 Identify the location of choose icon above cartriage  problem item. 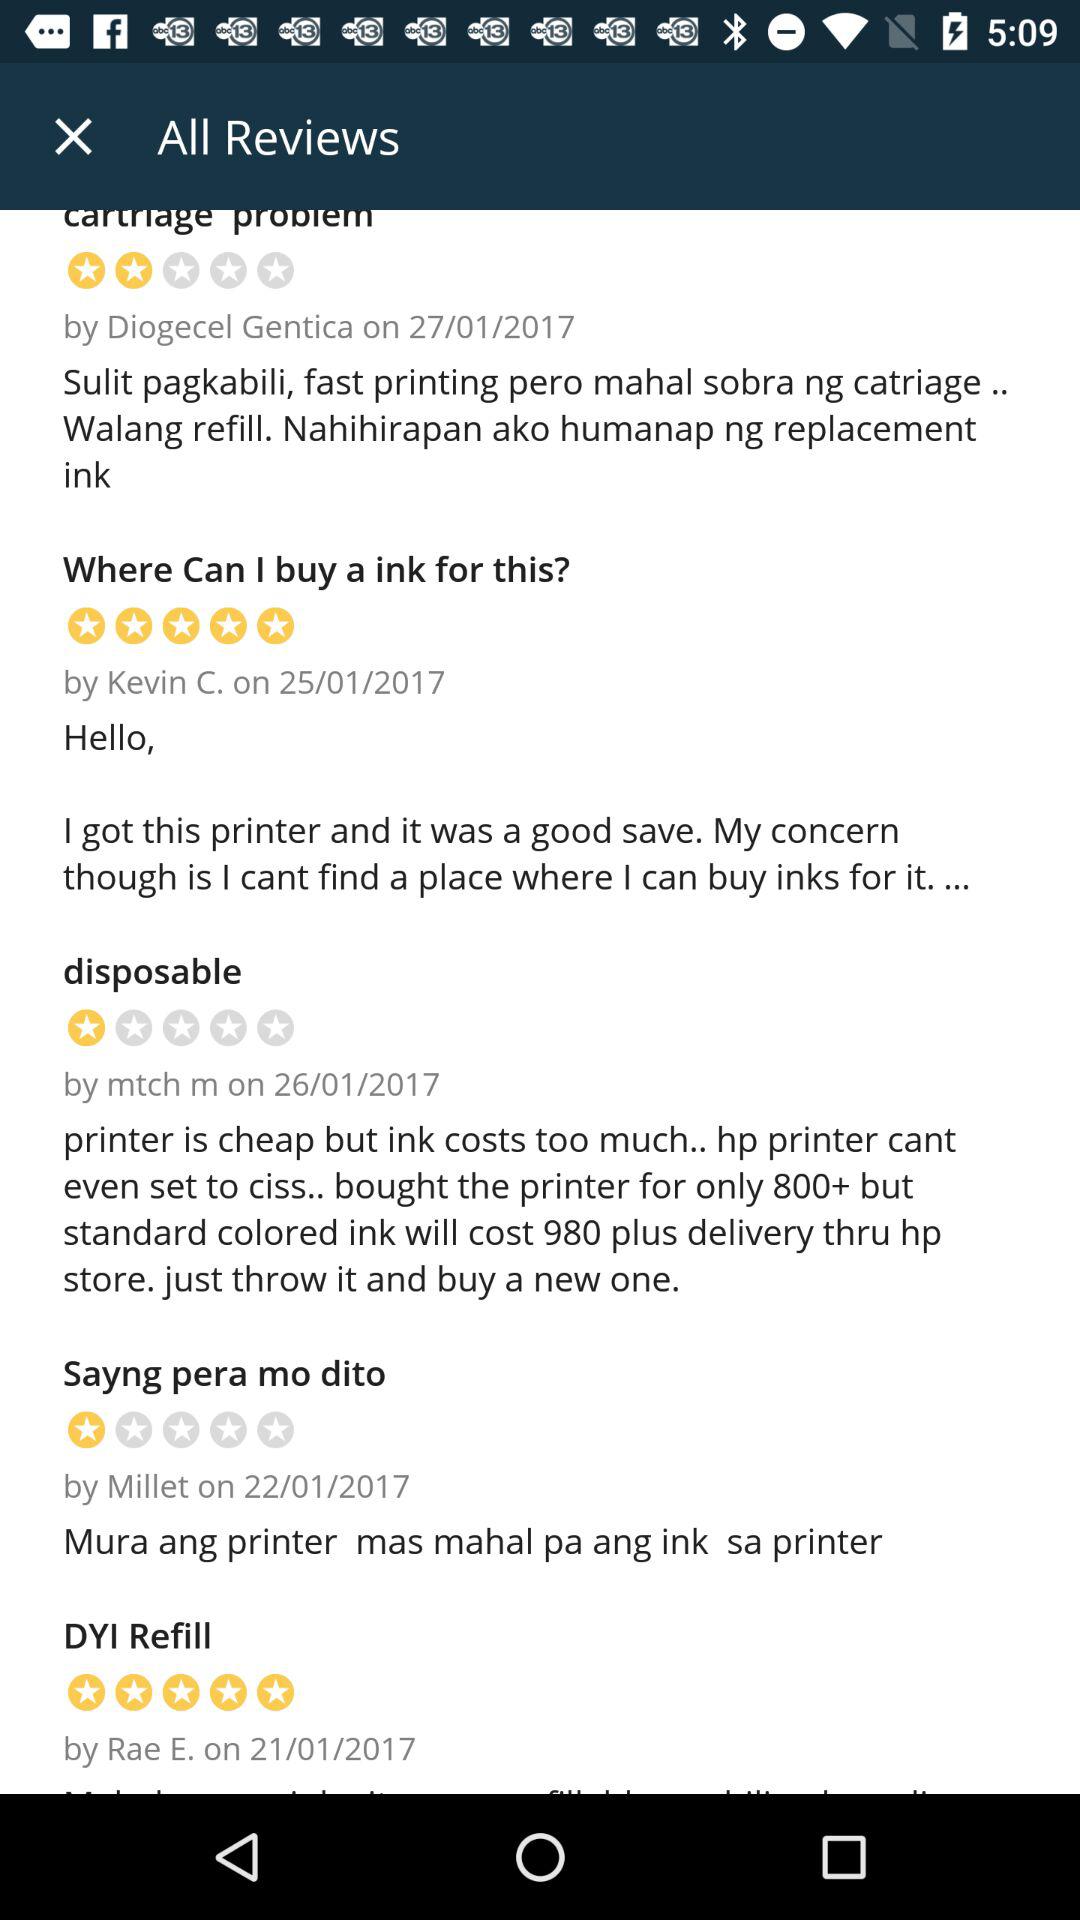
(73, 136).